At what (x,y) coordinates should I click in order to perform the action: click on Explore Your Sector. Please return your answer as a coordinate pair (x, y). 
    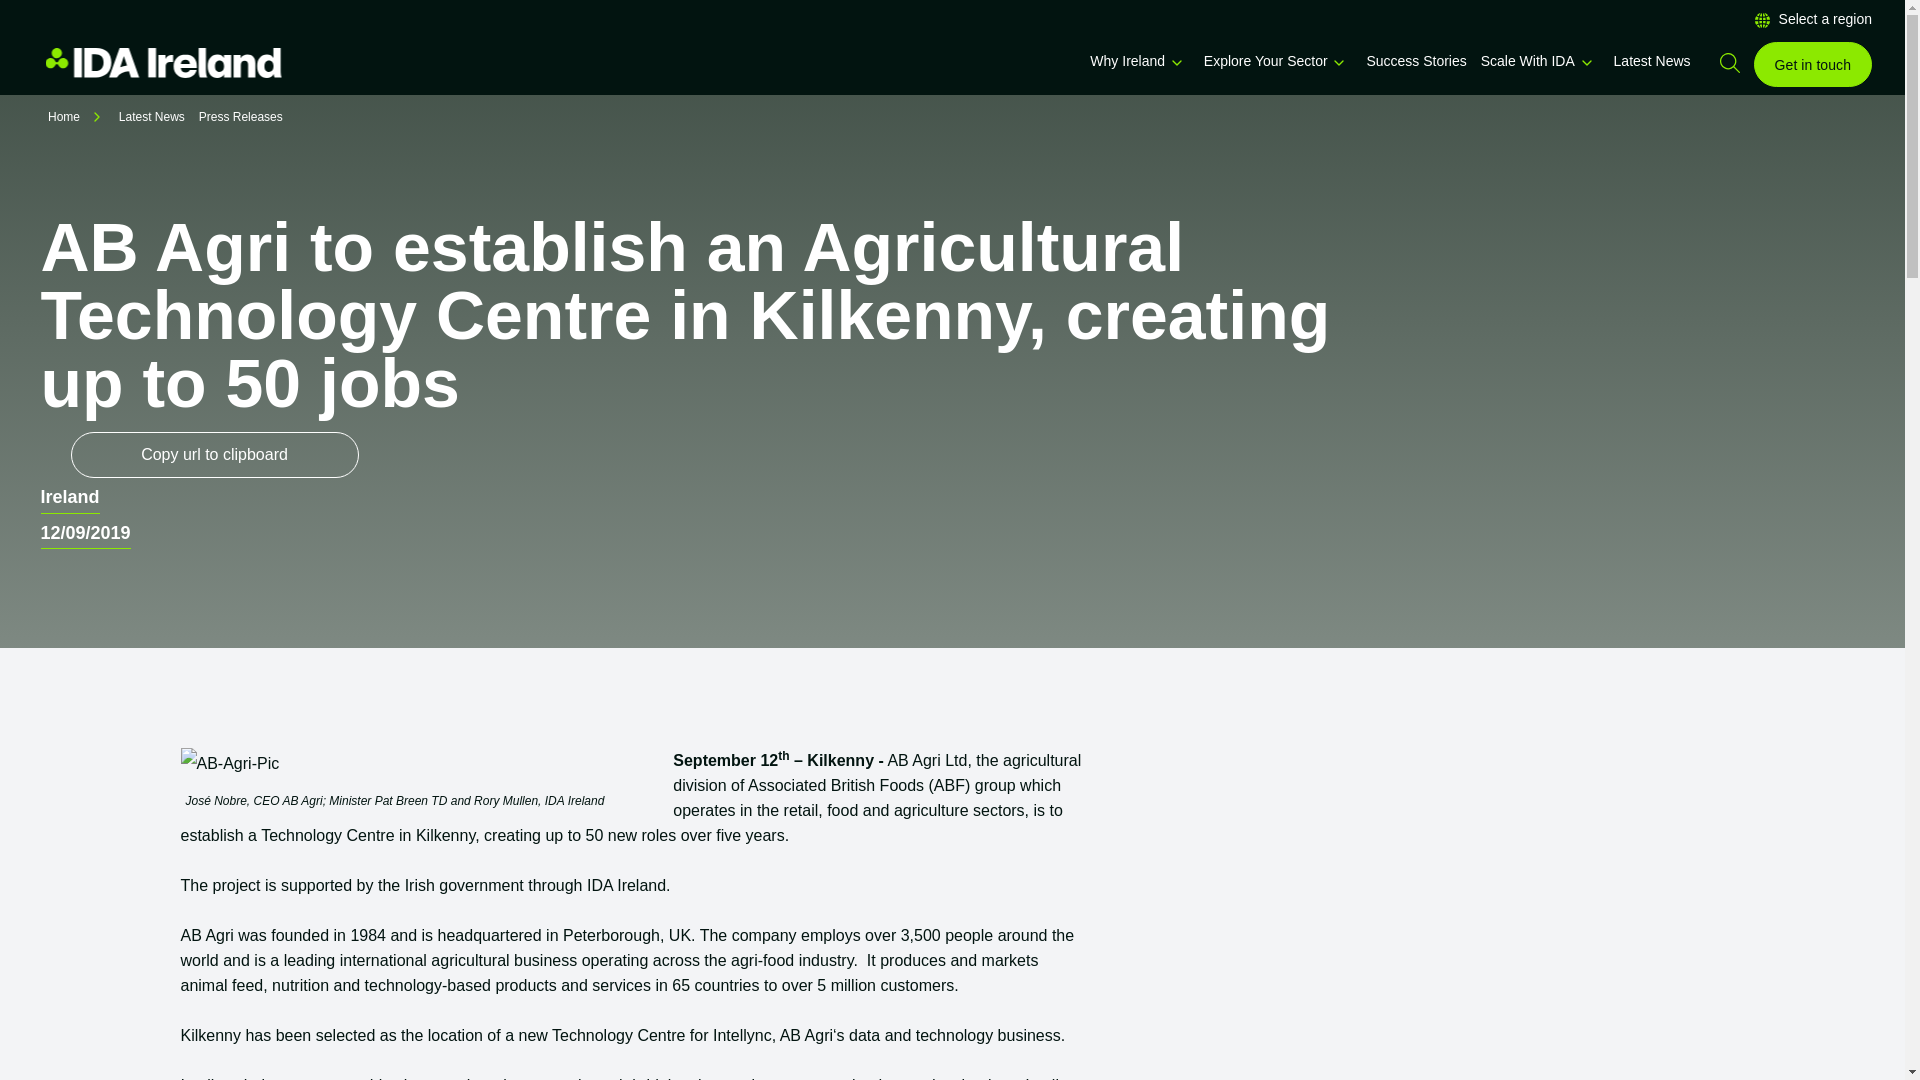
    Looking at the image, I should click on (1266, 60).